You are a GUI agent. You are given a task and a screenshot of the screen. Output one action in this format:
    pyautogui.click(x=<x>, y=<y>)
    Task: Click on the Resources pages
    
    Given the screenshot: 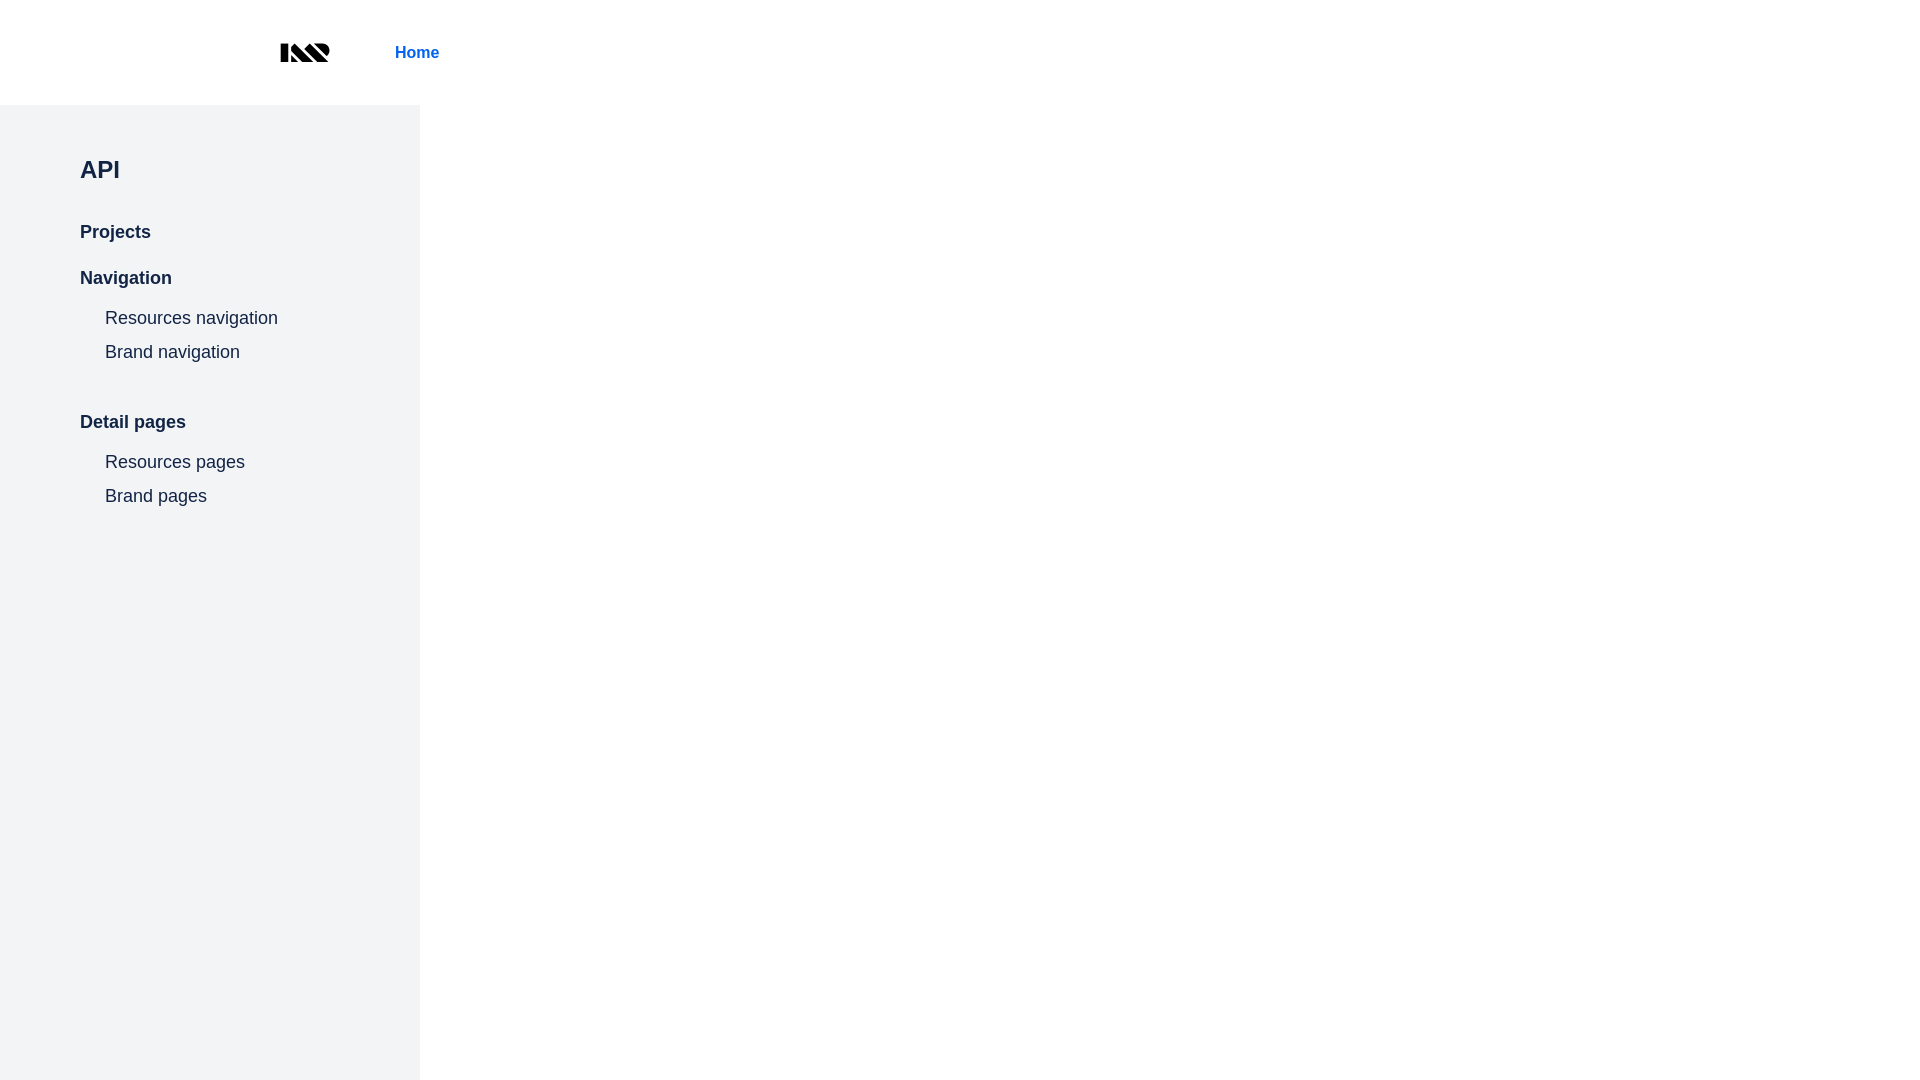 What is the action you would take?
    pyautogui.click(x=250, y=462)
    